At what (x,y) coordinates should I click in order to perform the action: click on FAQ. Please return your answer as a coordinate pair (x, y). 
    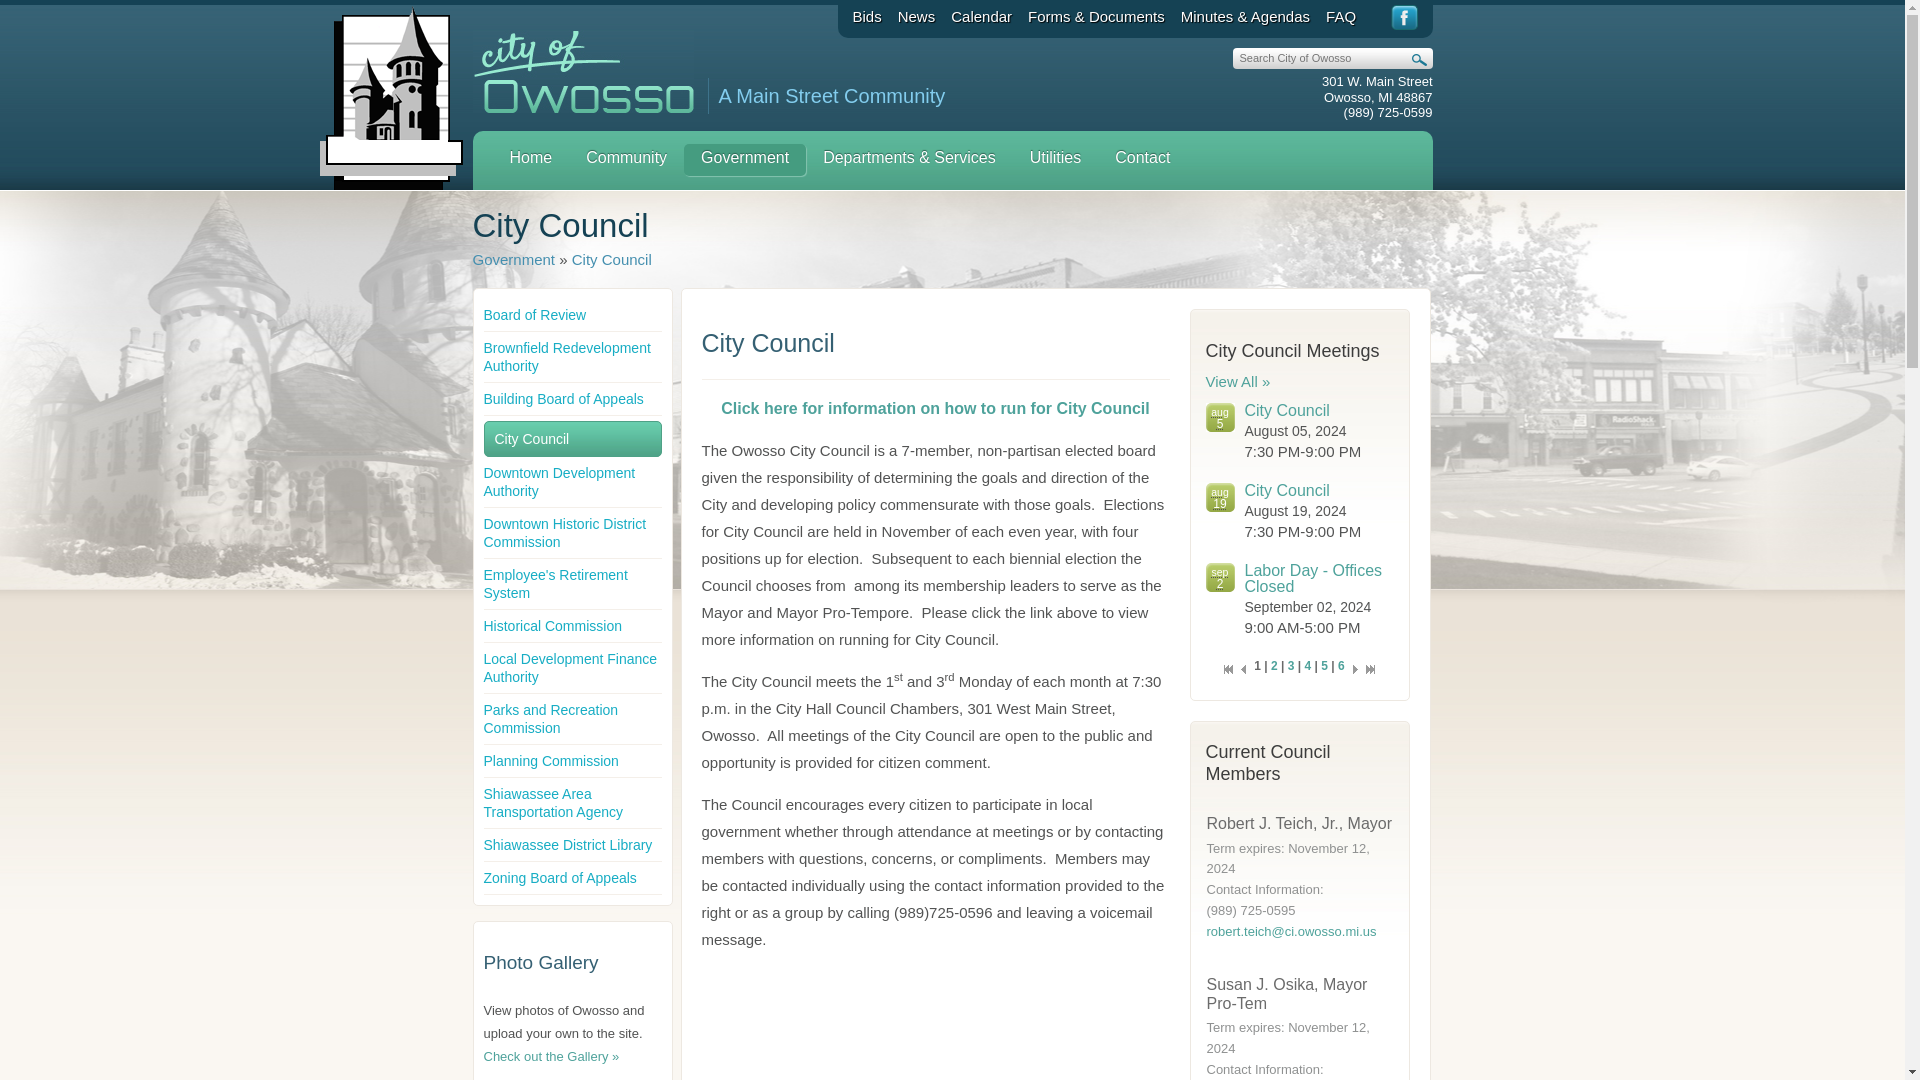
    Looking at the image, I should click on (1340, 16).